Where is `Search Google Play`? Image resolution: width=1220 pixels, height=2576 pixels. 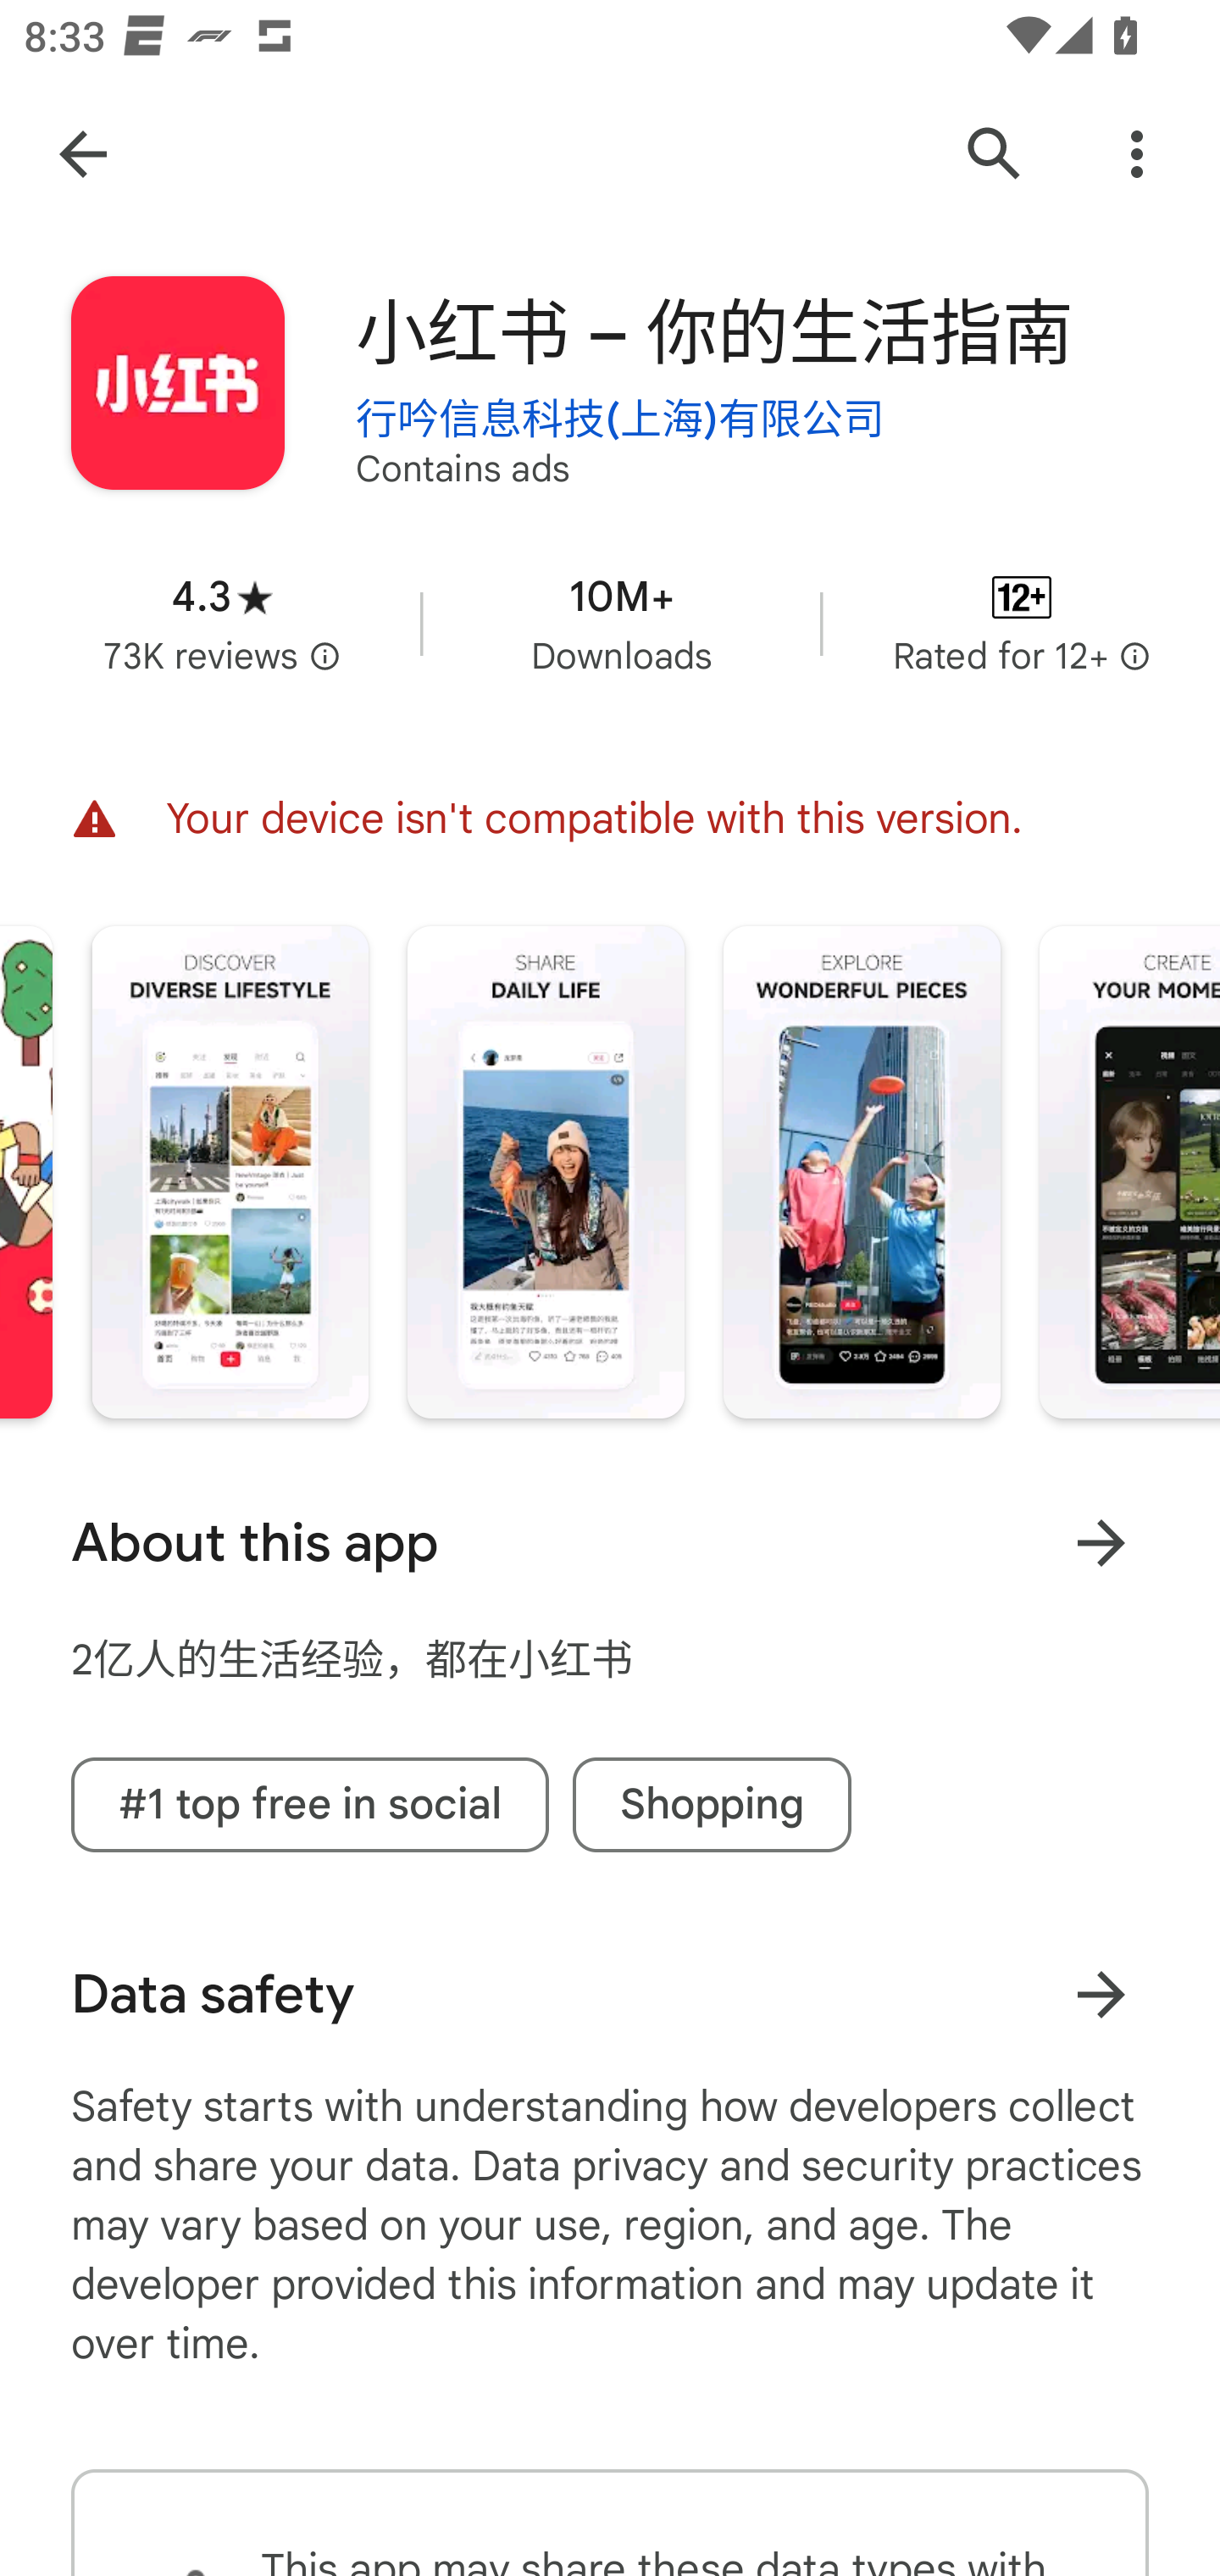
Search Google Play is located at coordinates (995, 154).